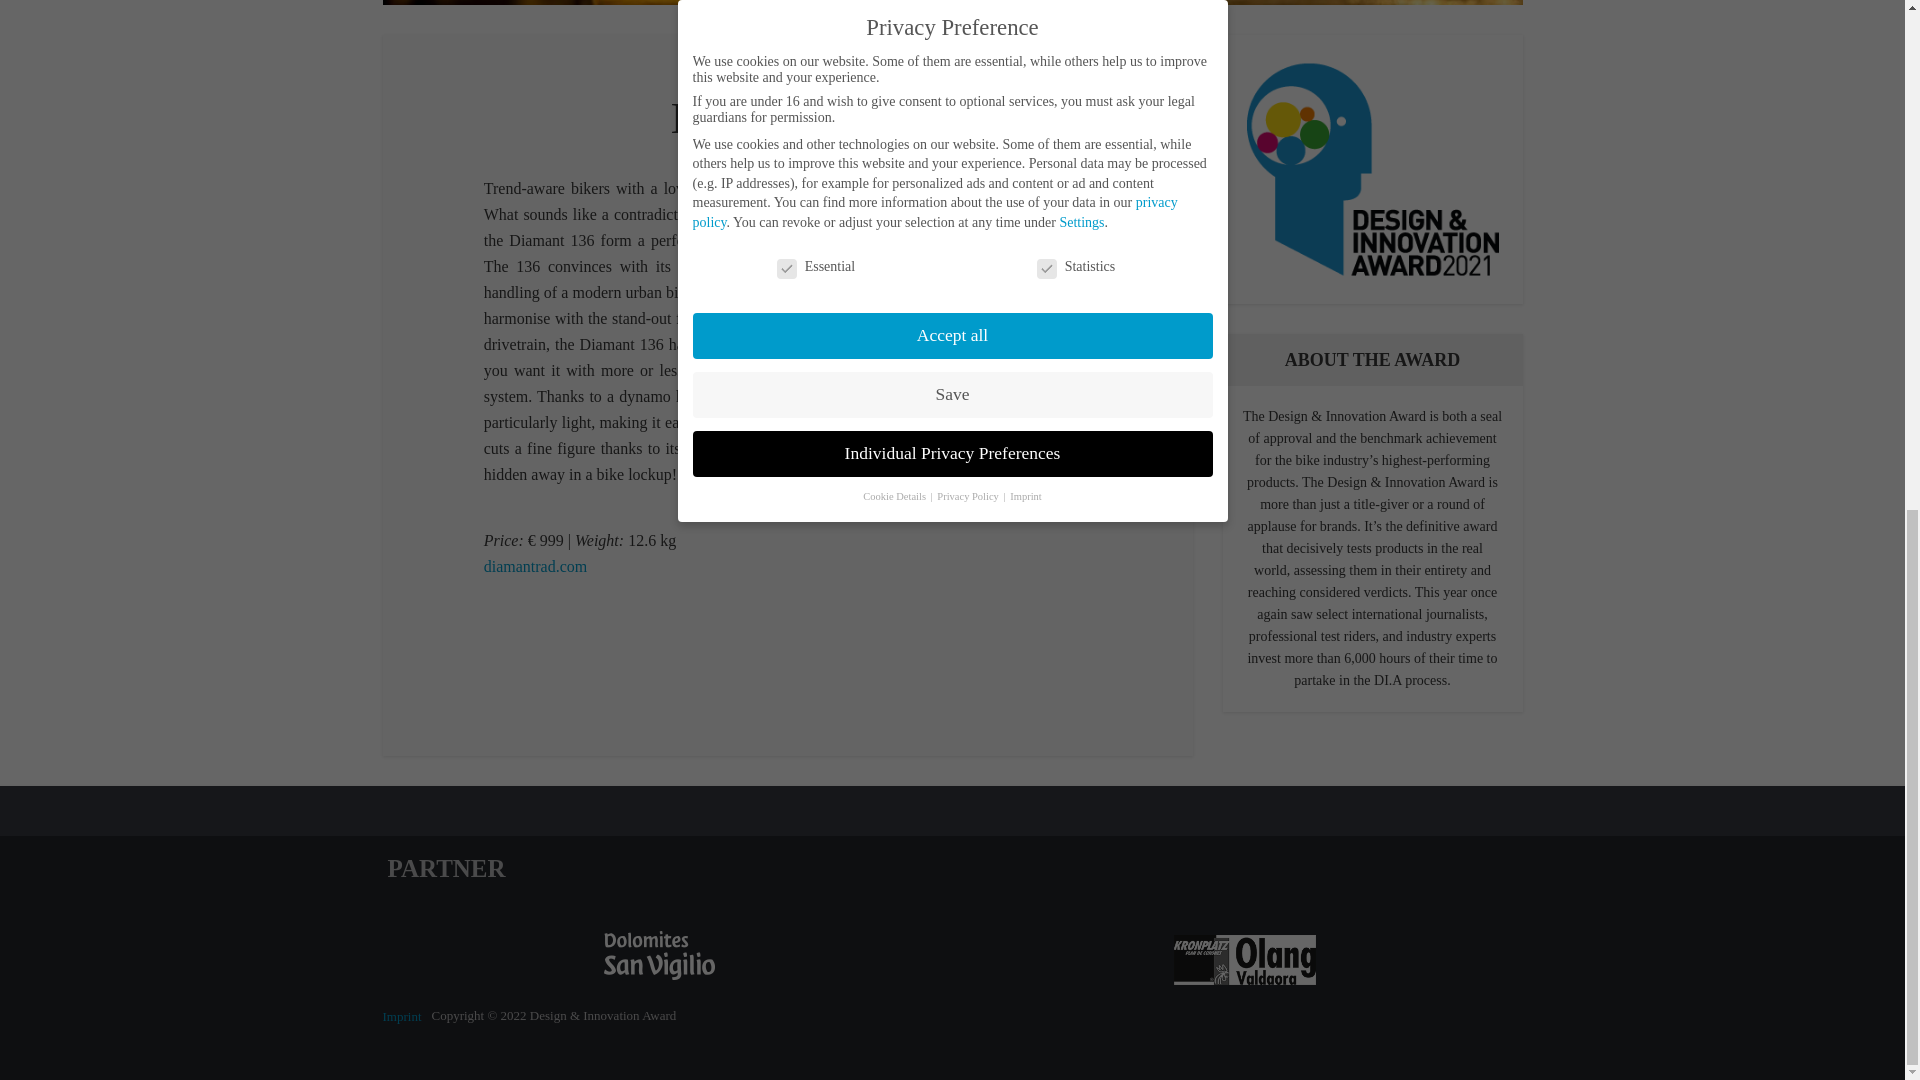  What do you see at coordinates (43, 90) in the screenshot?
I see `Open Cookie Preferences` at bounding box center [43, 90].